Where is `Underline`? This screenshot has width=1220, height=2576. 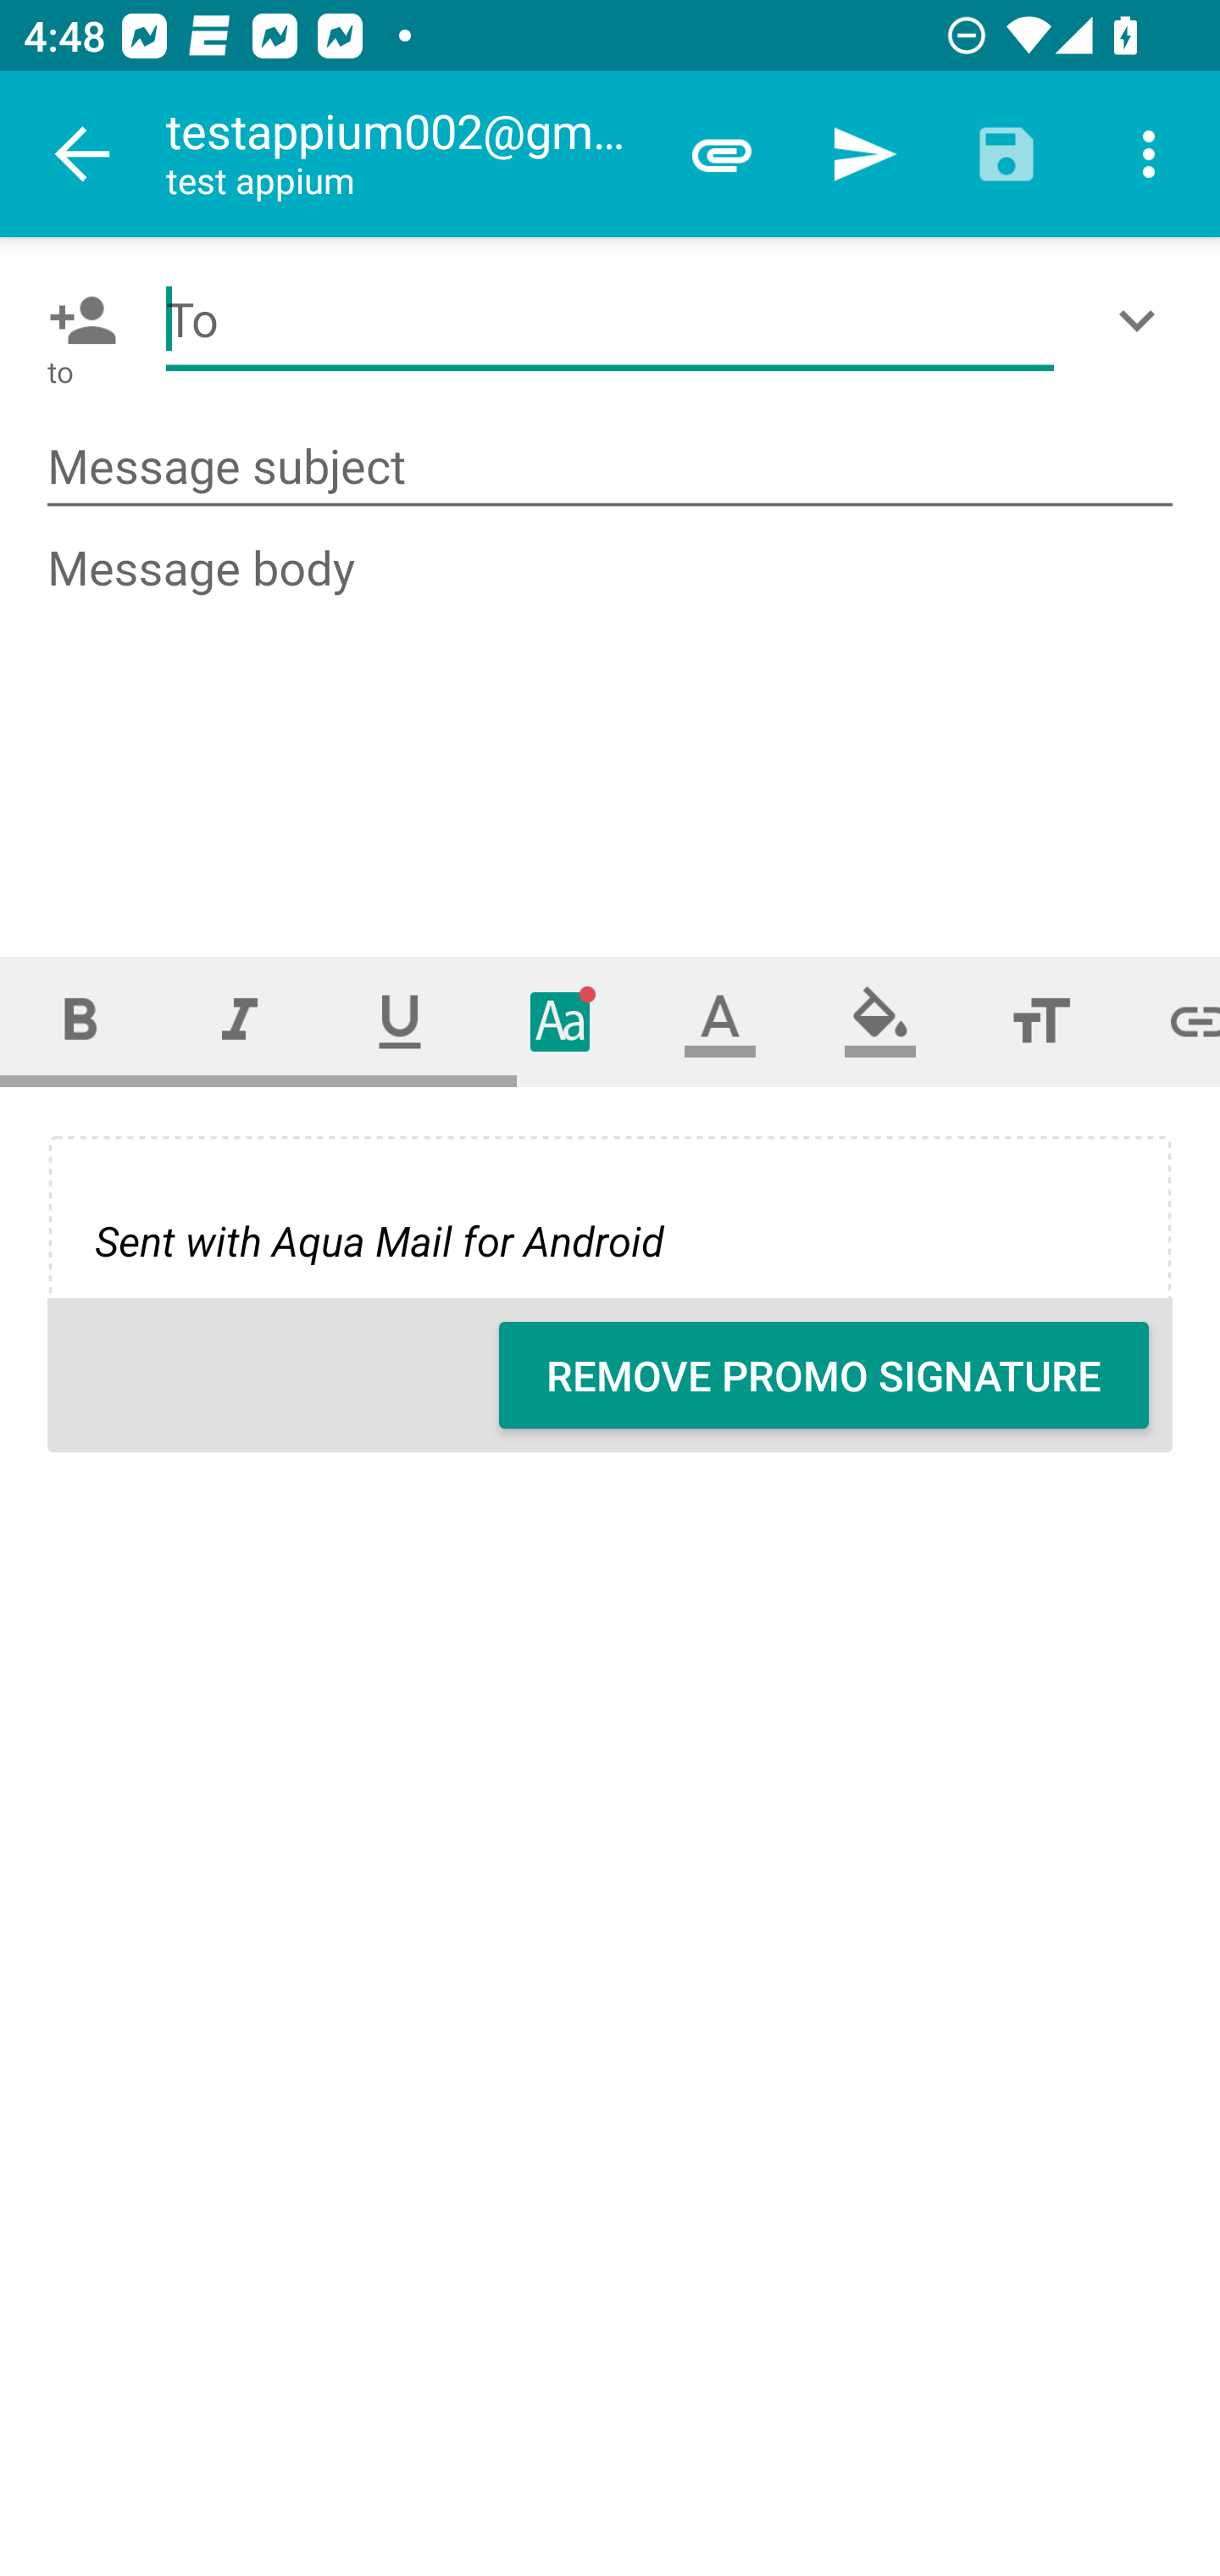
Underline is located at coordinates (400, 1020).